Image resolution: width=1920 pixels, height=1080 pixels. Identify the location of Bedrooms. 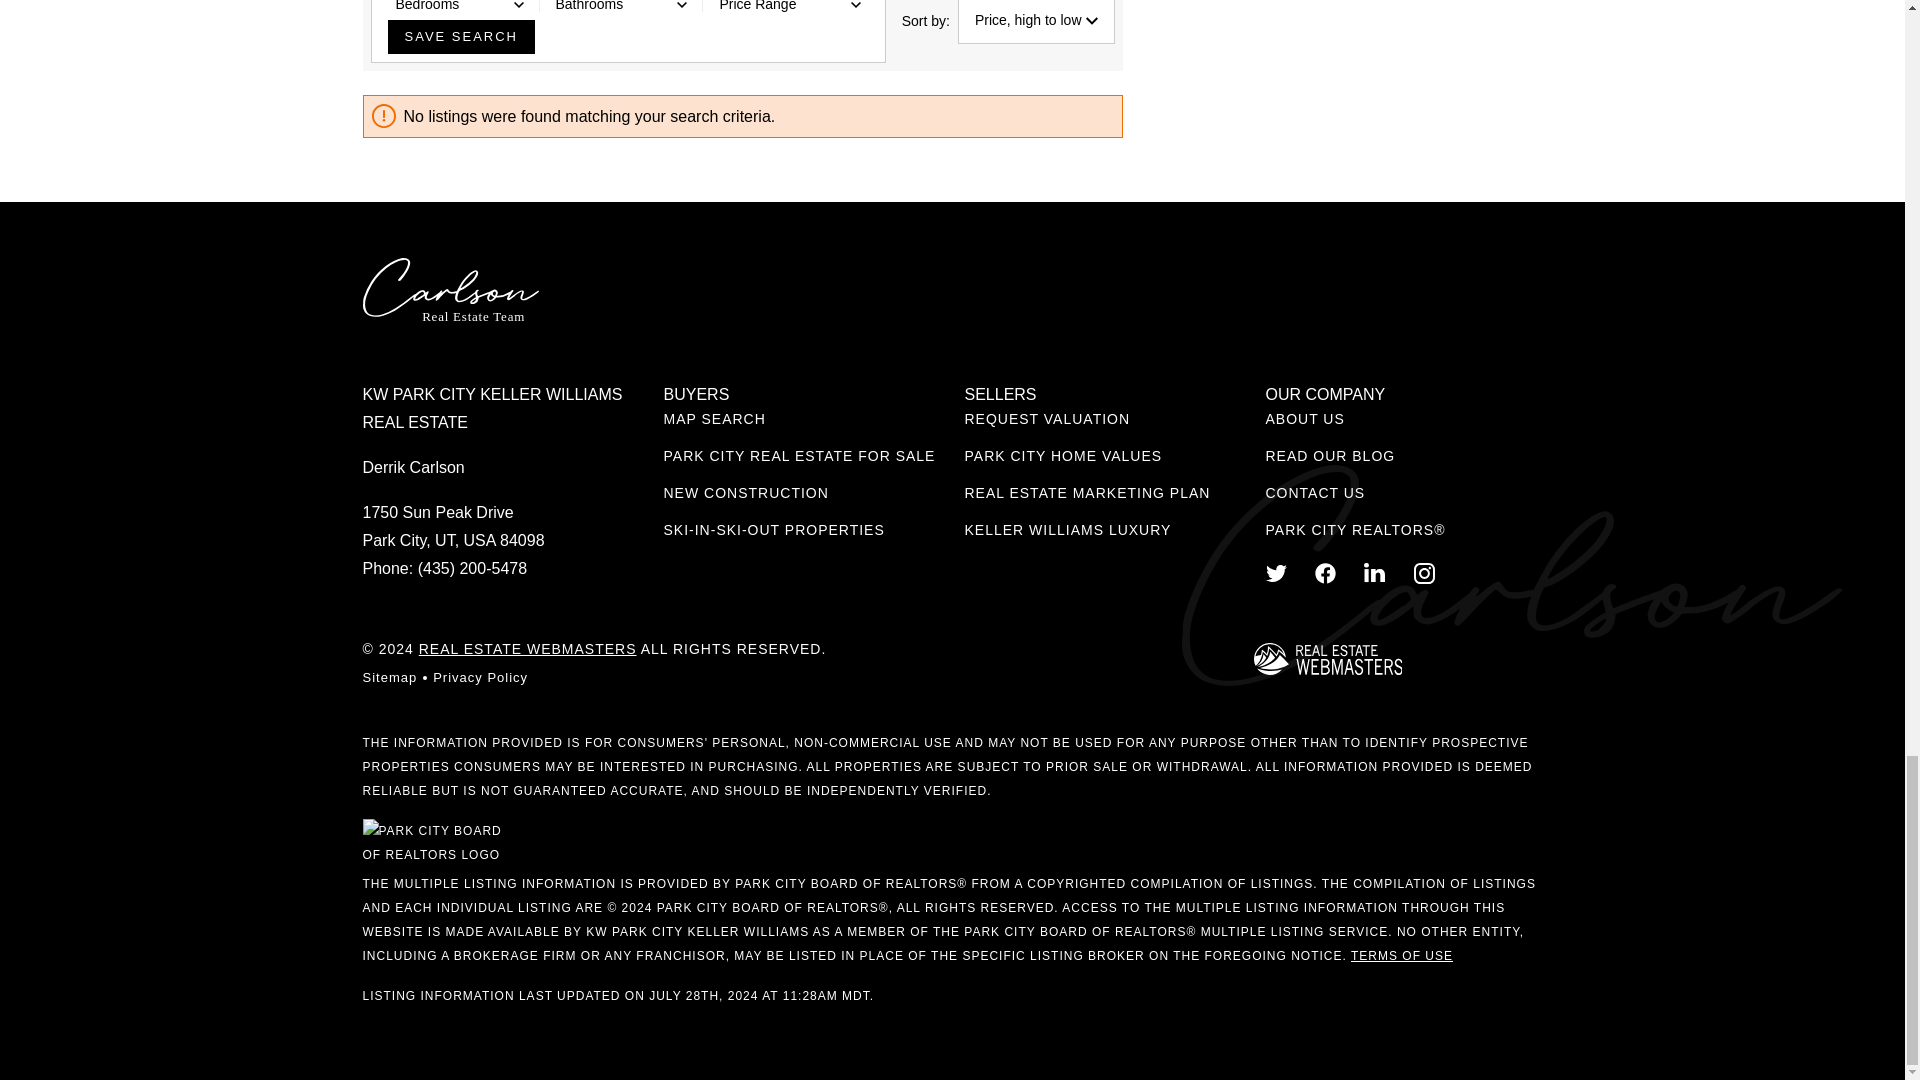
(460, 10).